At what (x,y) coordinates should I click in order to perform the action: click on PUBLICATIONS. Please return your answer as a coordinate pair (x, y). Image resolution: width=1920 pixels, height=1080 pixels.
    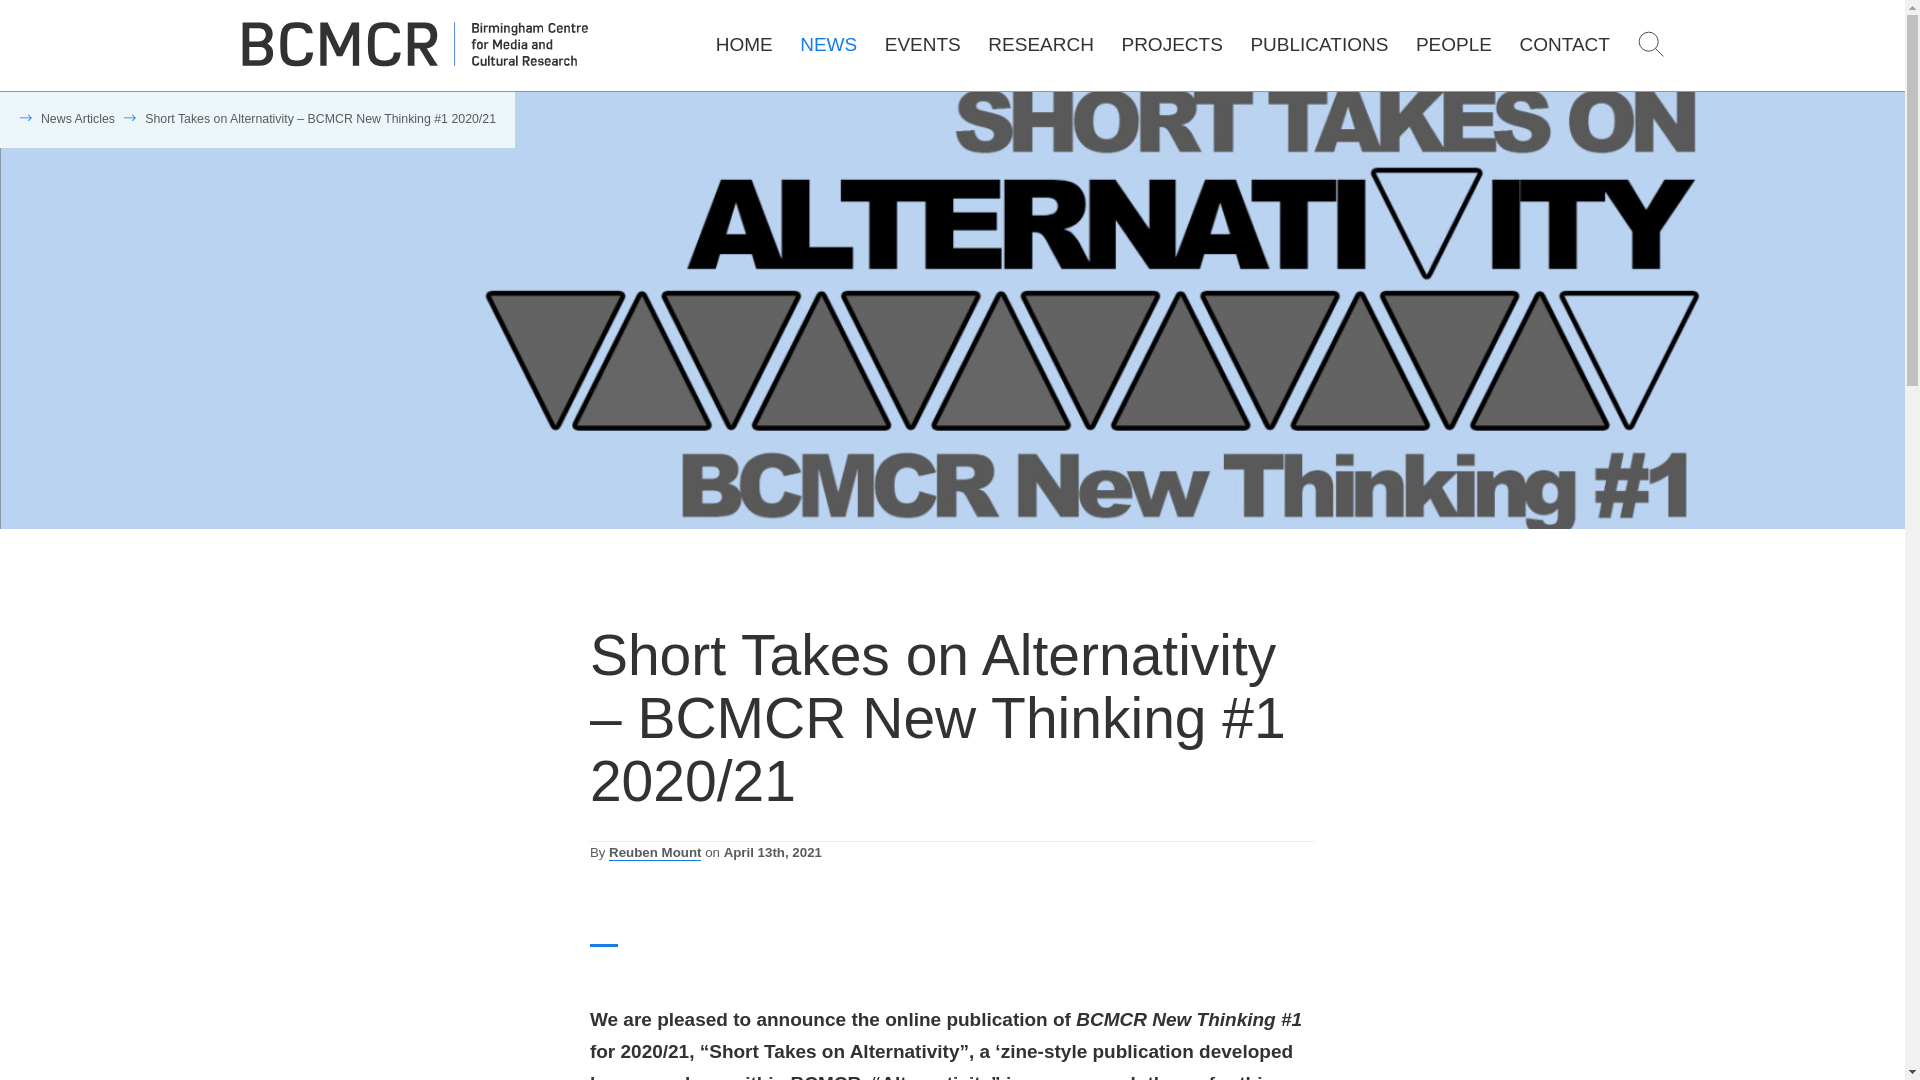
    Looking at the image, I should click on (1318, 44).